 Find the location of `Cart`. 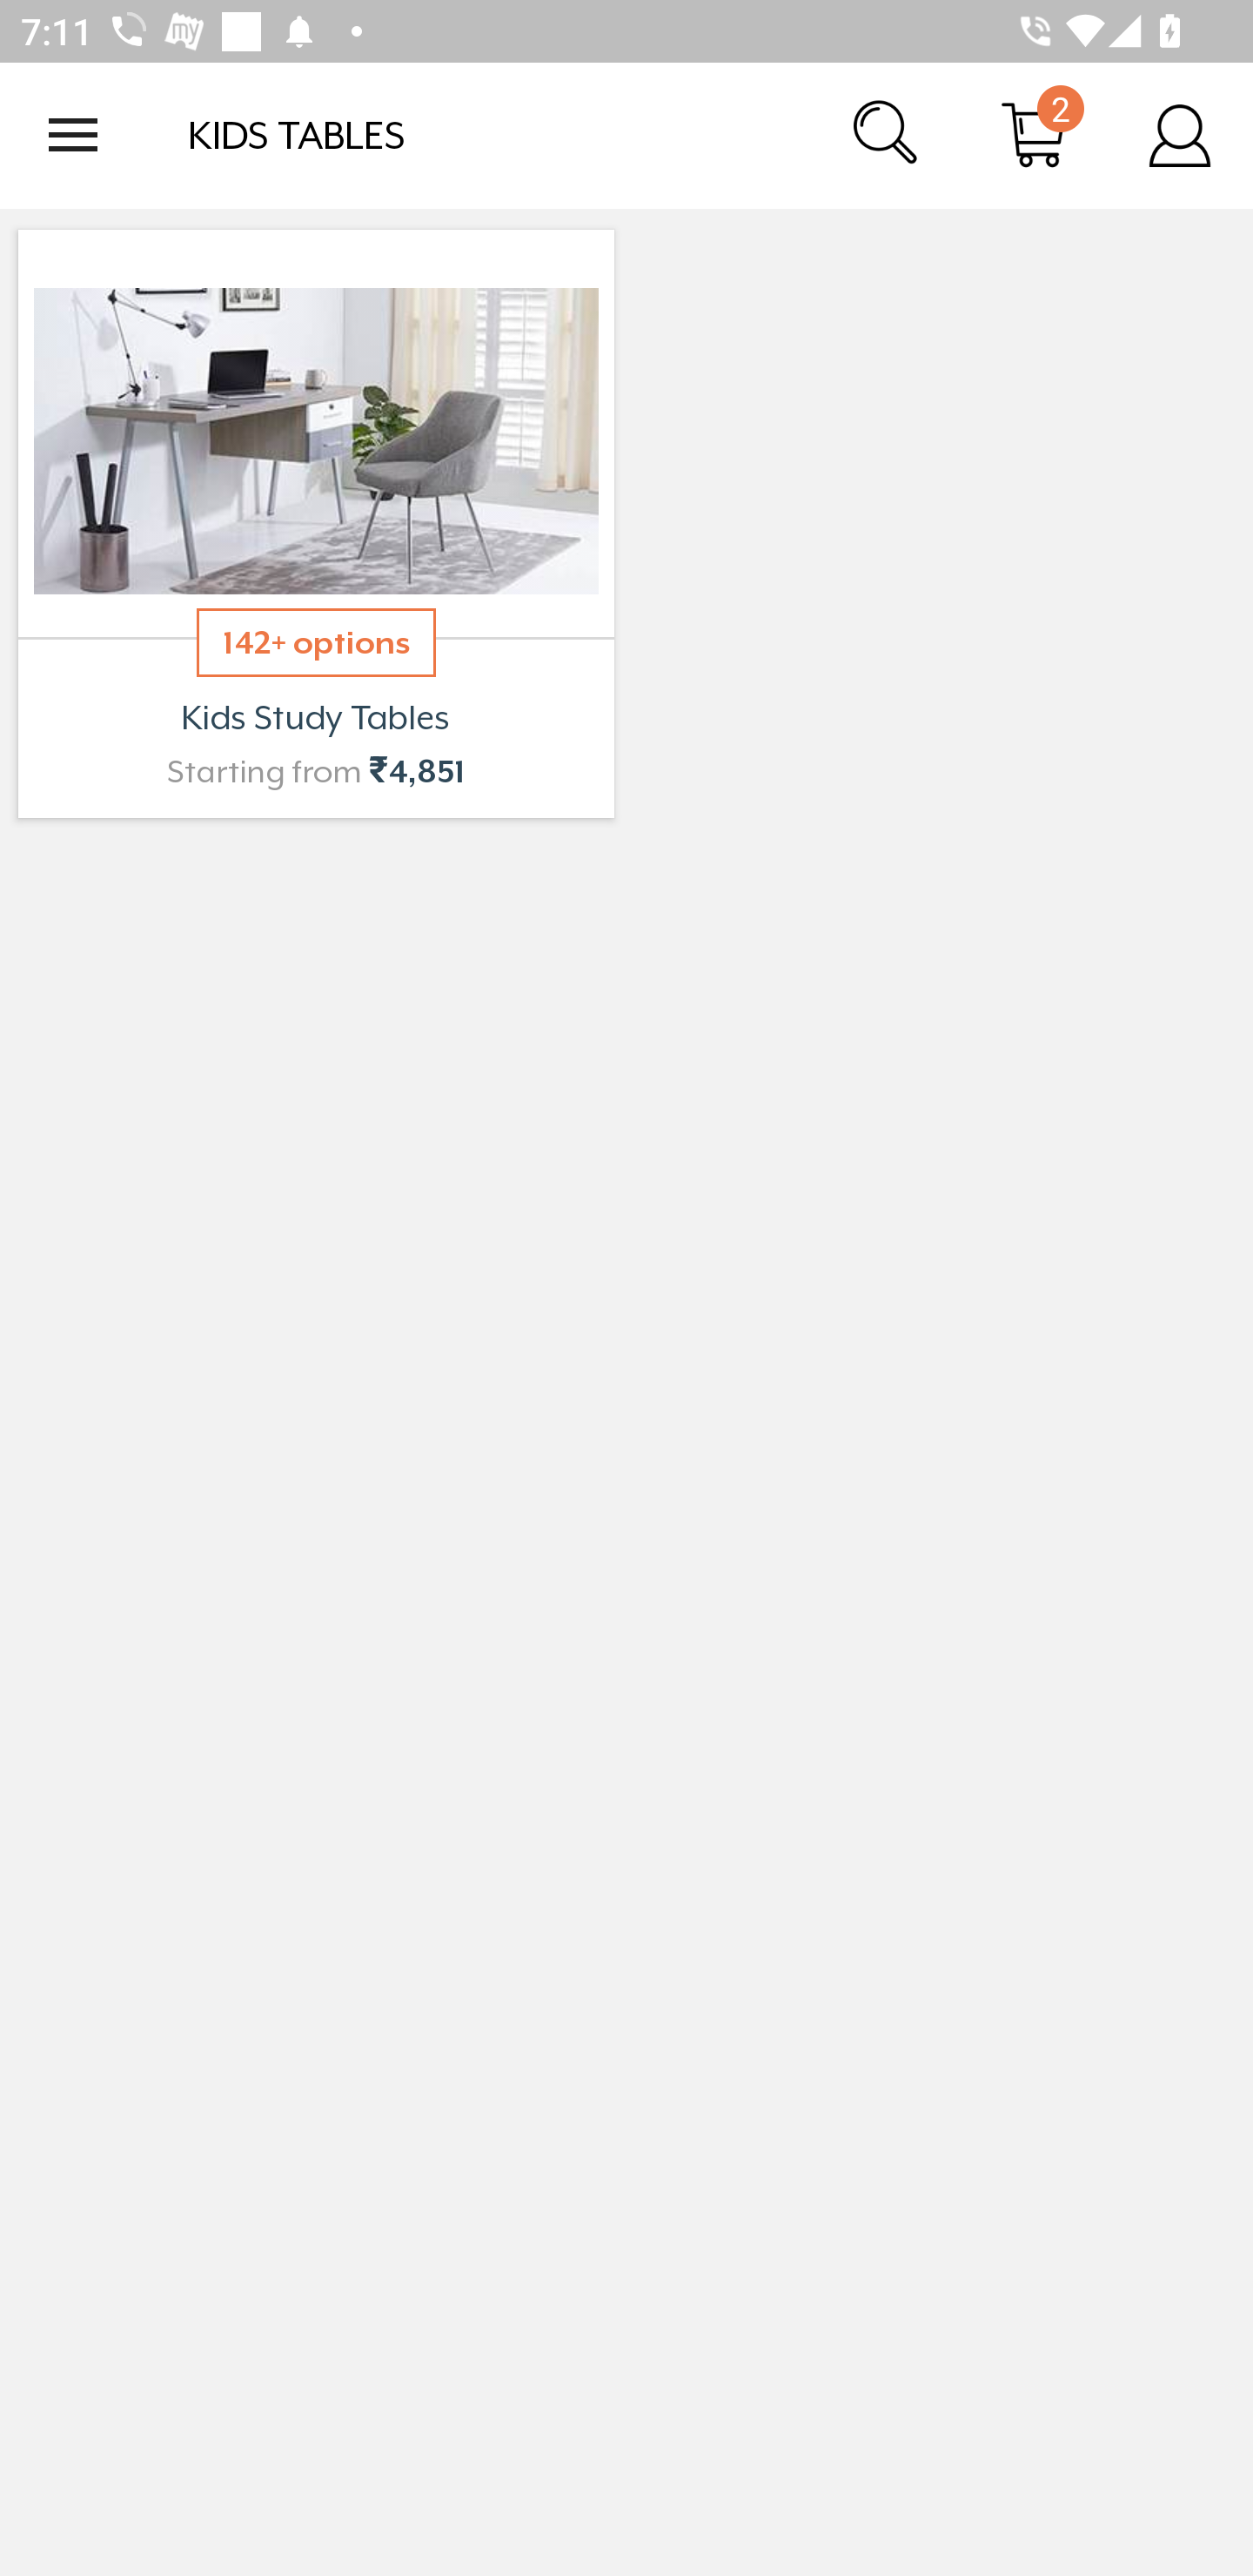

Cart is located at coordinates (1034, 134).